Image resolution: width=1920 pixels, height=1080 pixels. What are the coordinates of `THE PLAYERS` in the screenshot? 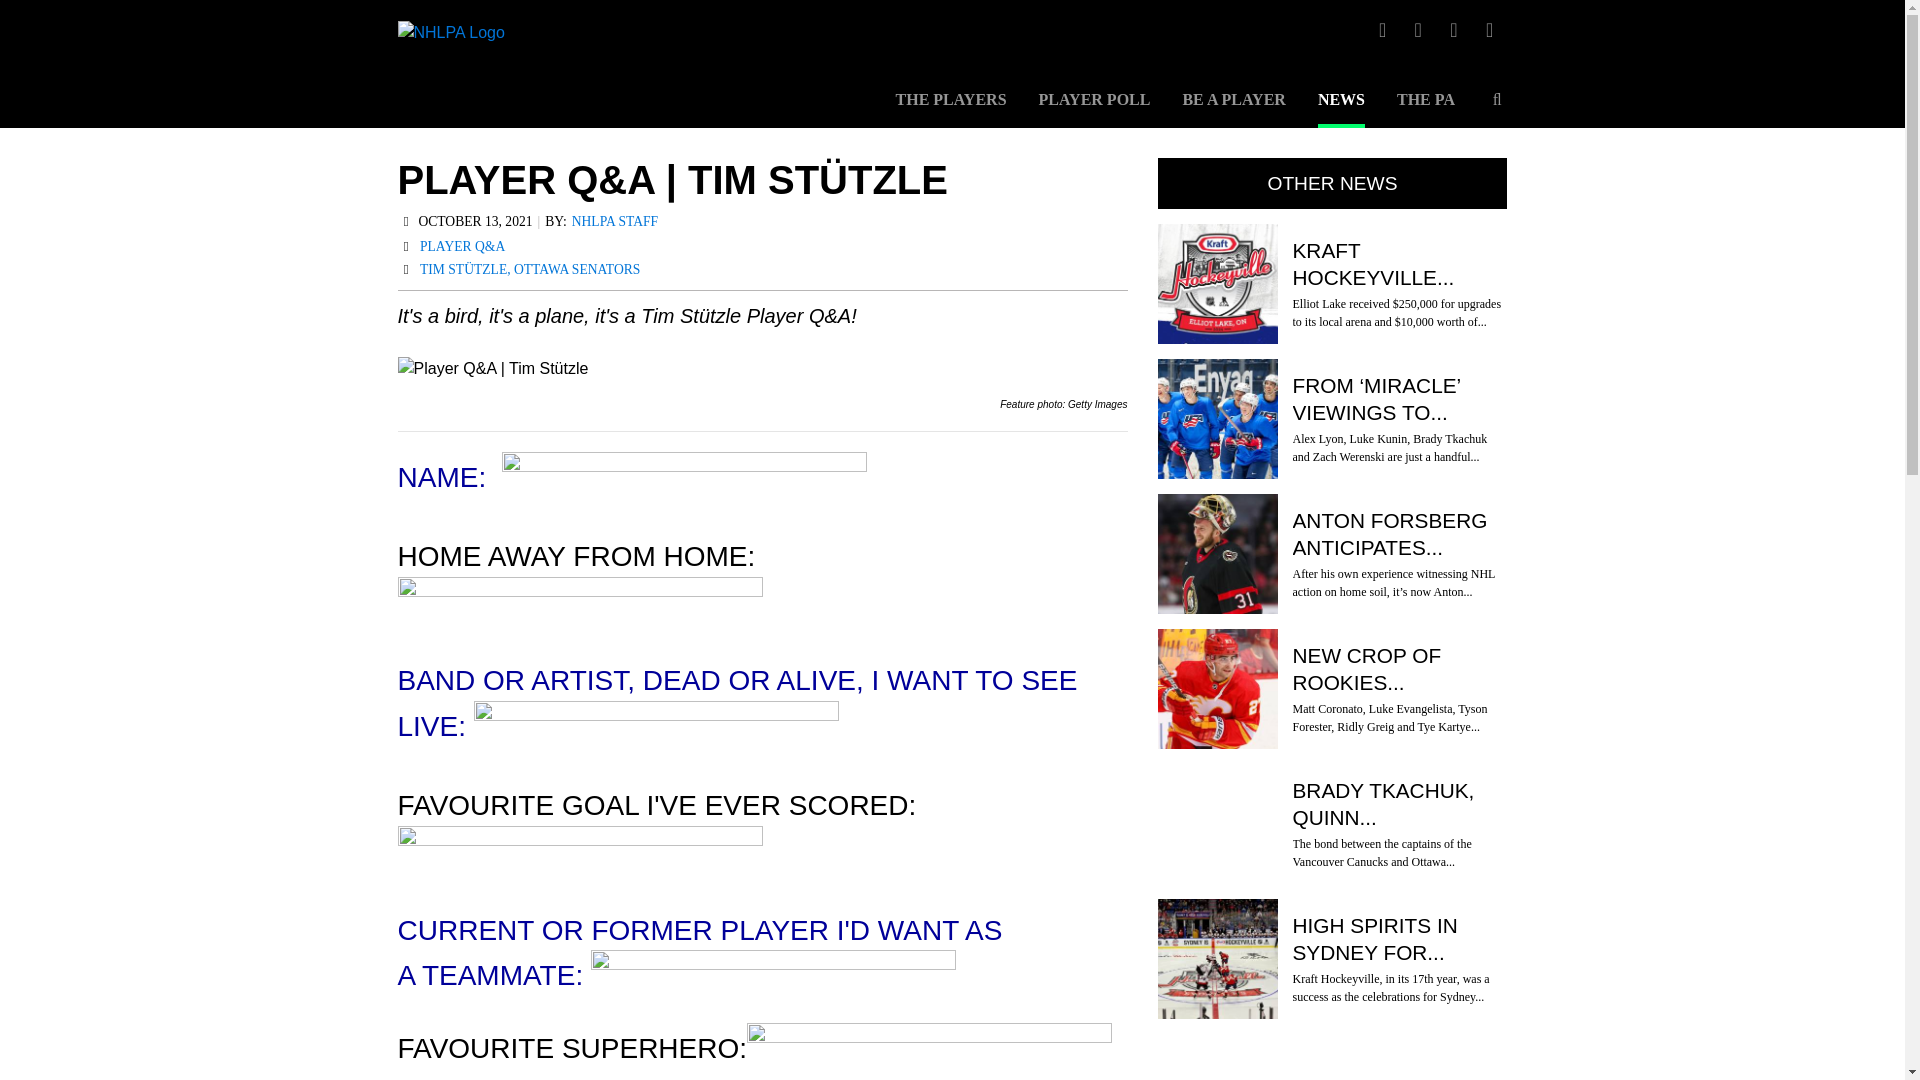 It's located at (951, 110).